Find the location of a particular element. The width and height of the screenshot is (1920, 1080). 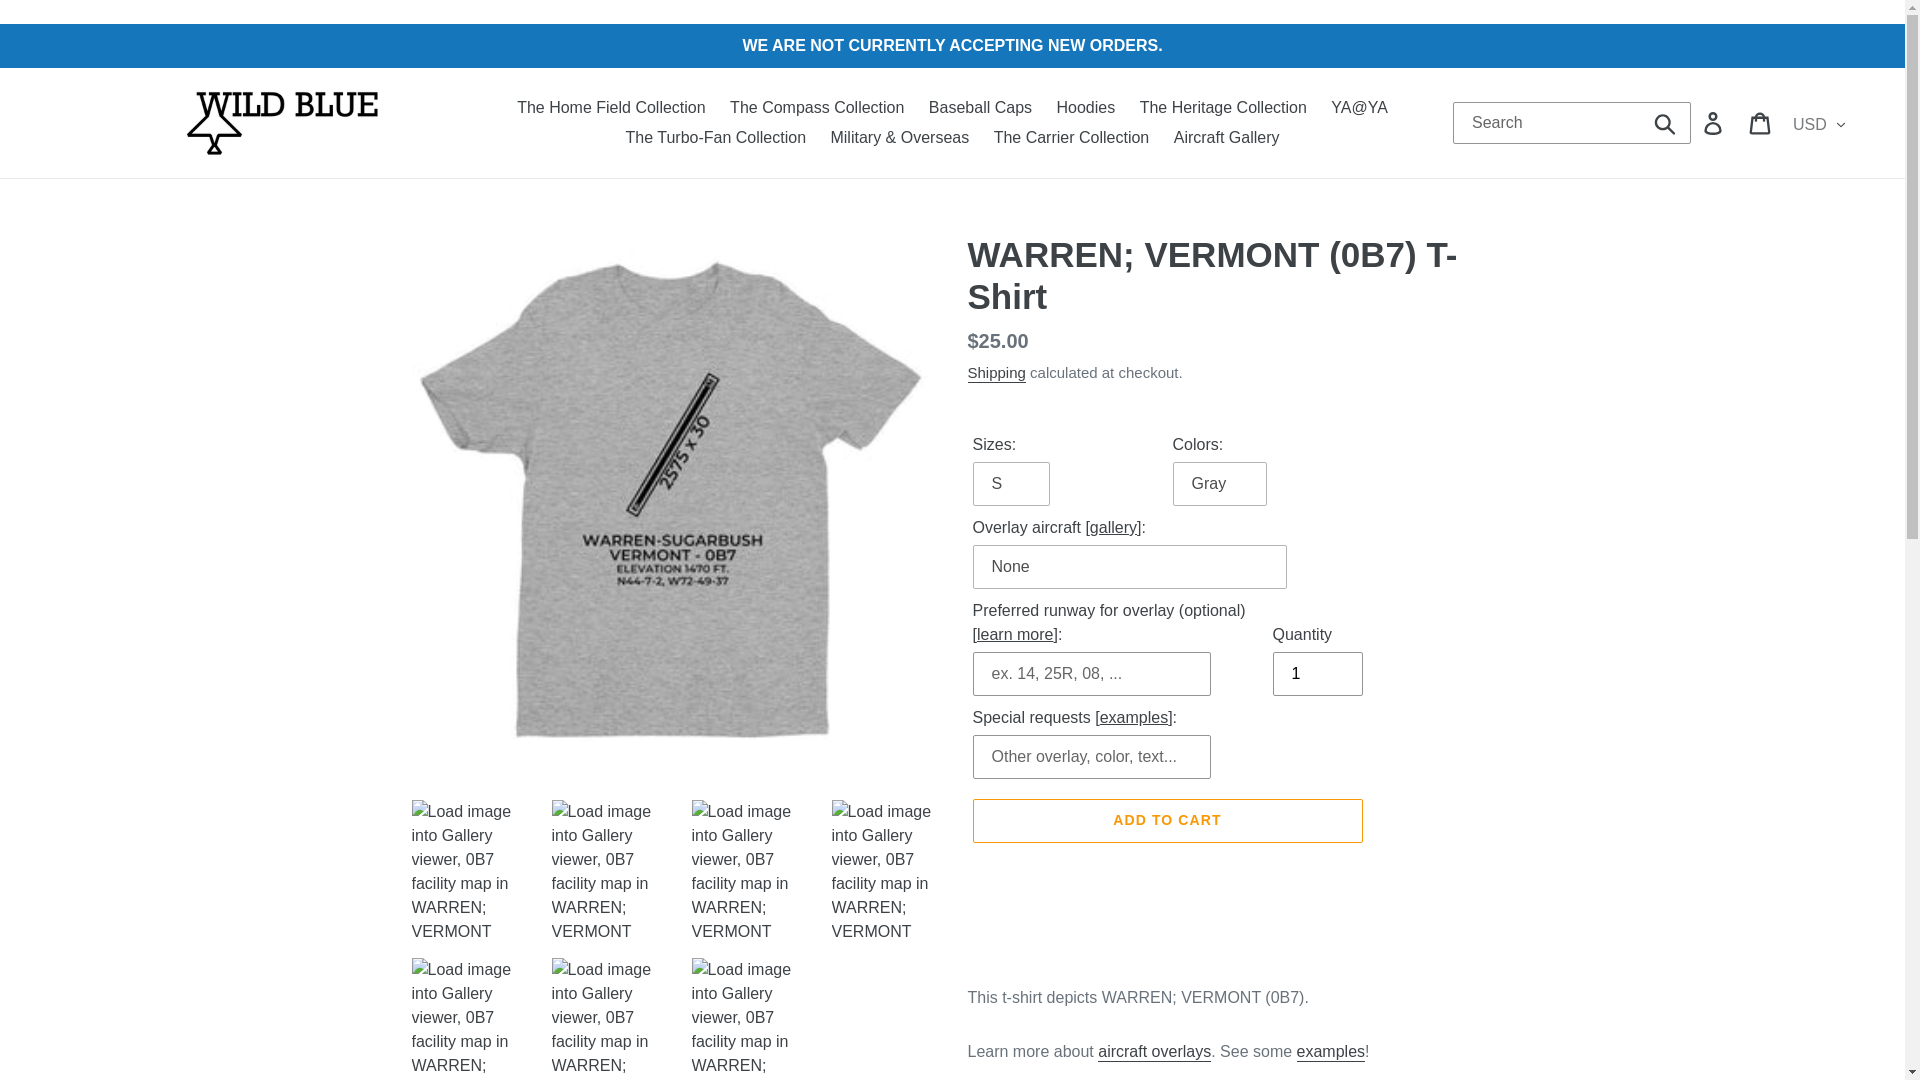

Cart is located at coordinates (1761, 122).